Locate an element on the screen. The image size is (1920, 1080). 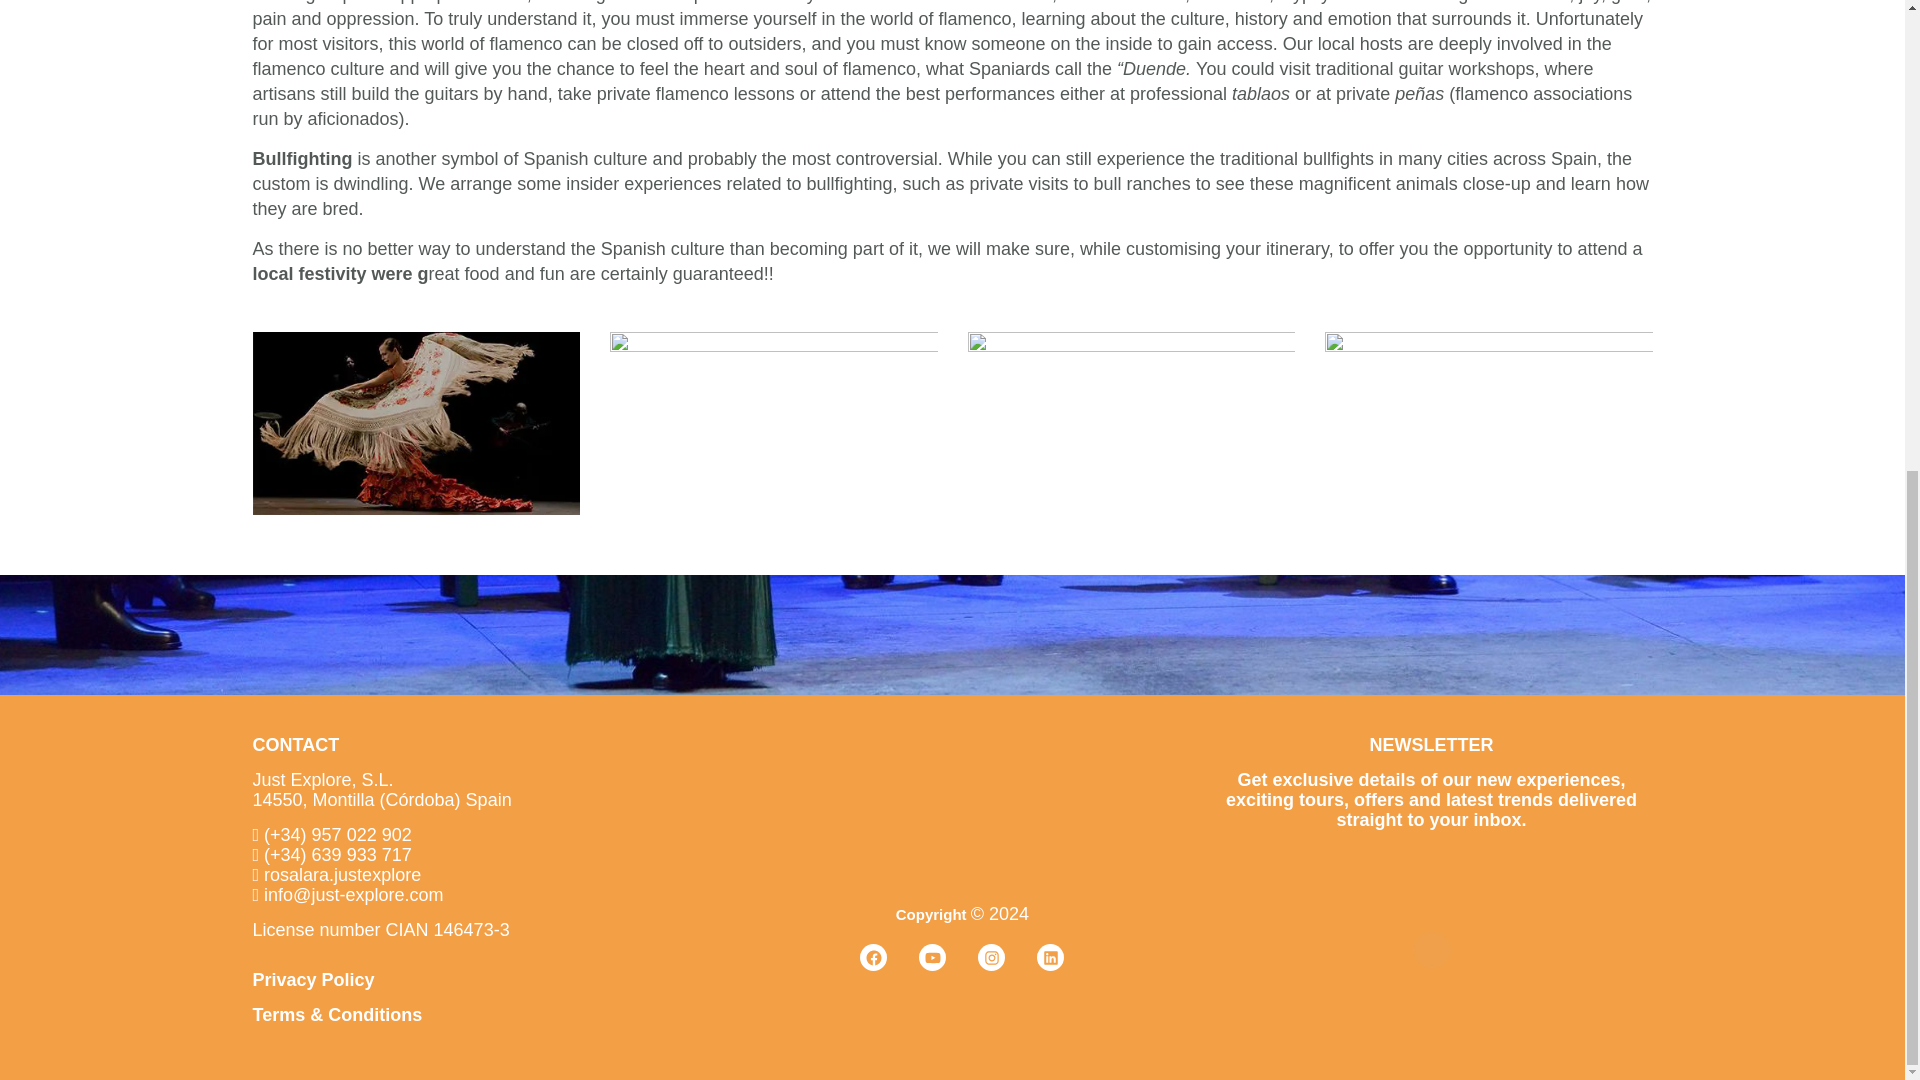
1 is located at coordinates (415, 422).